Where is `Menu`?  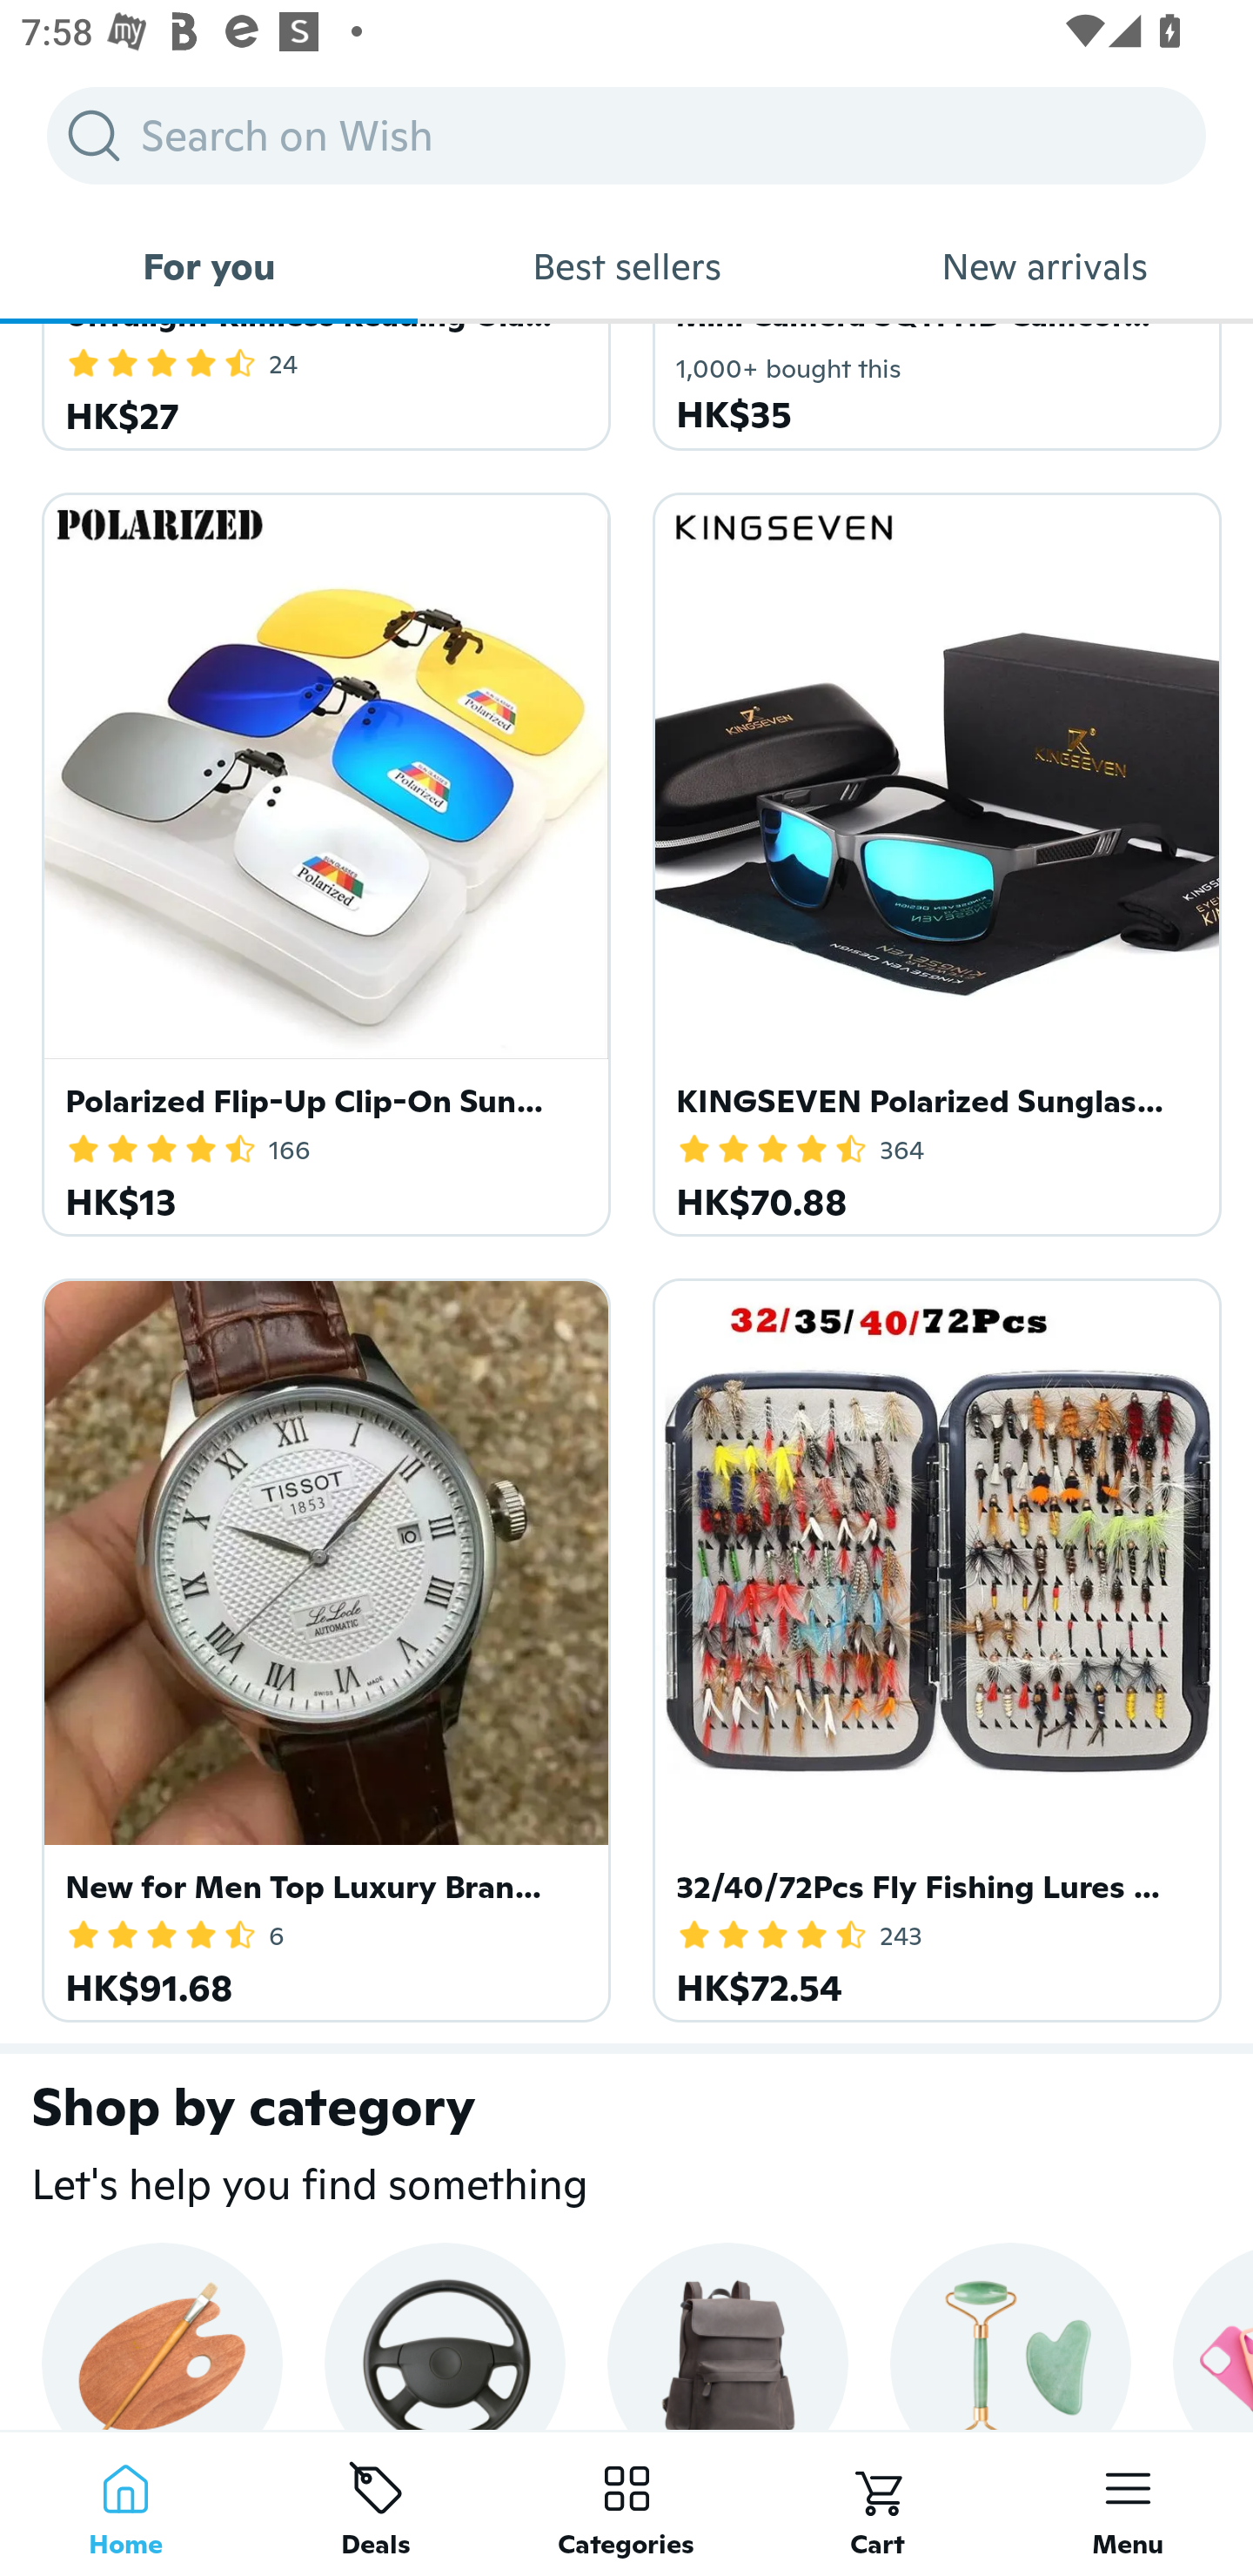 Menu is located at coordinates (1128, 2503).